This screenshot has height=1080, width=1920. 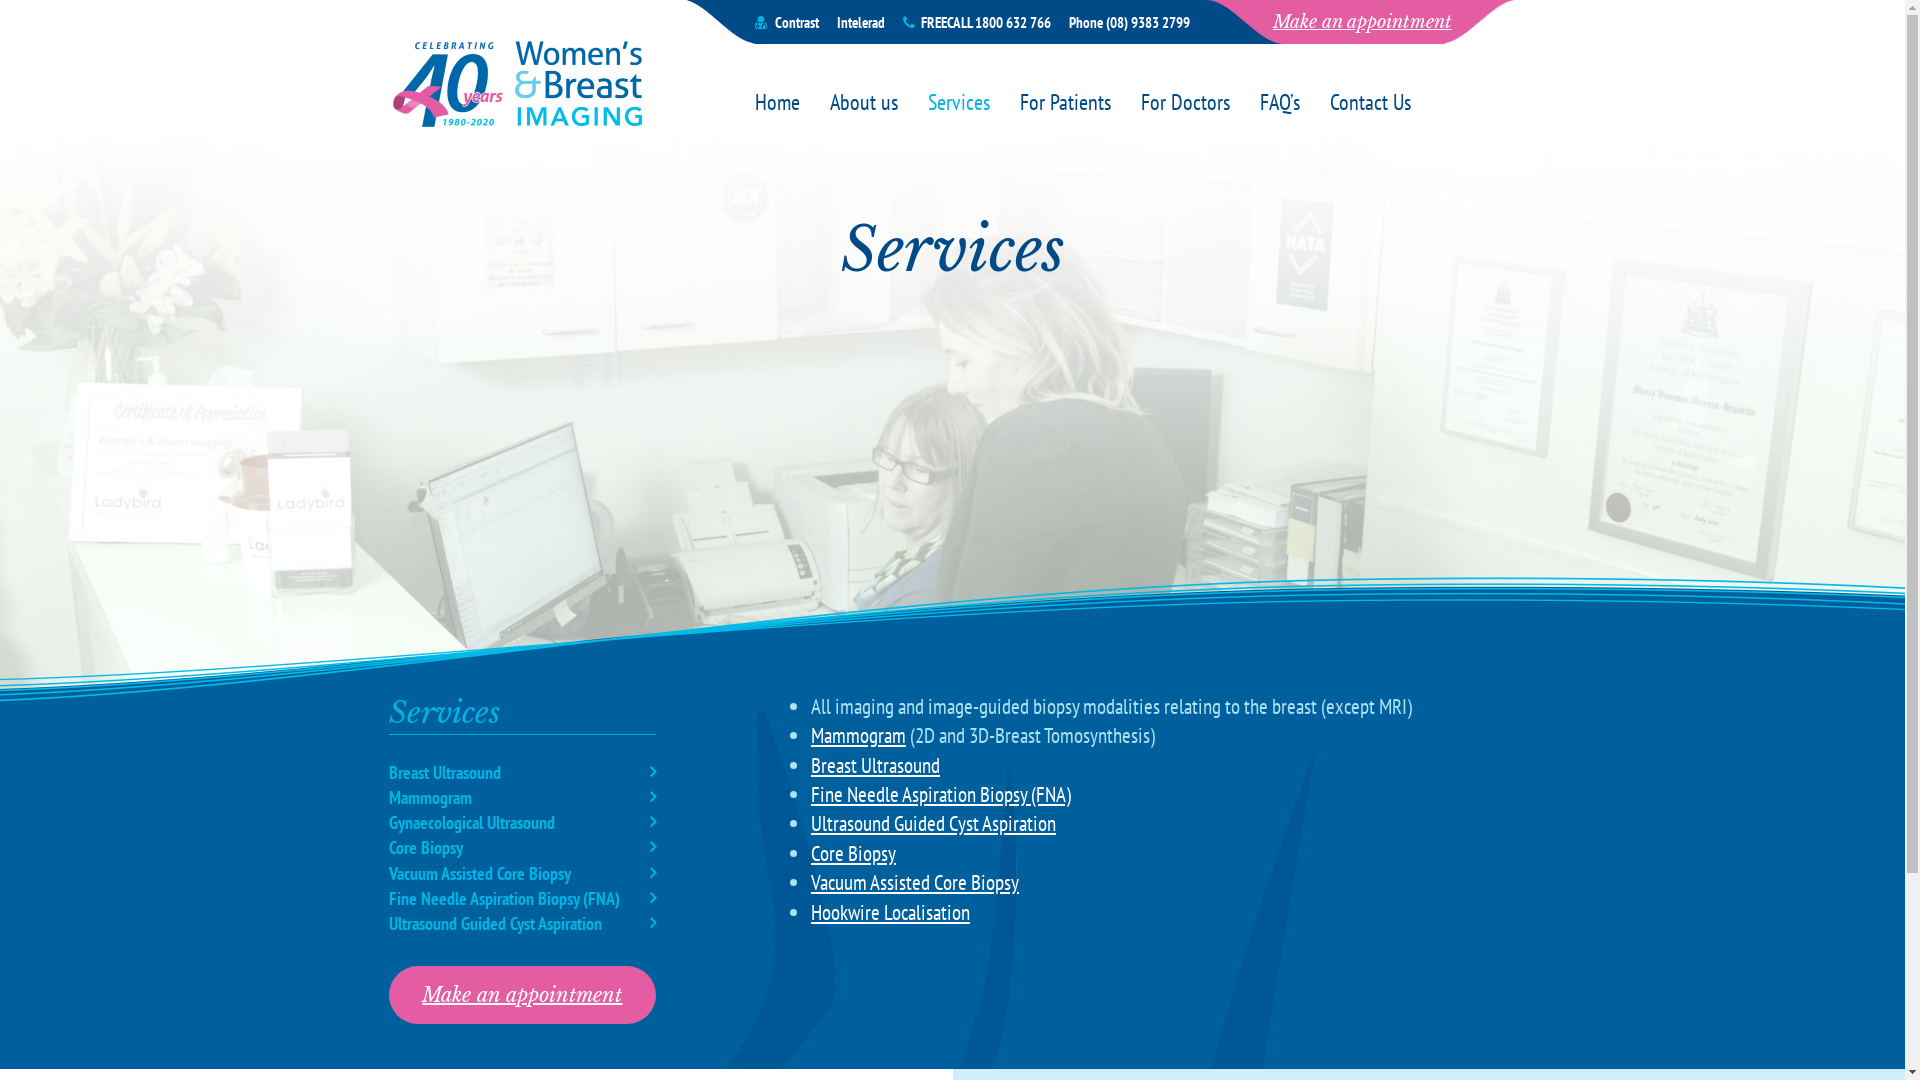 I want to click on Core Biopsy, so click(x=854, y=854).